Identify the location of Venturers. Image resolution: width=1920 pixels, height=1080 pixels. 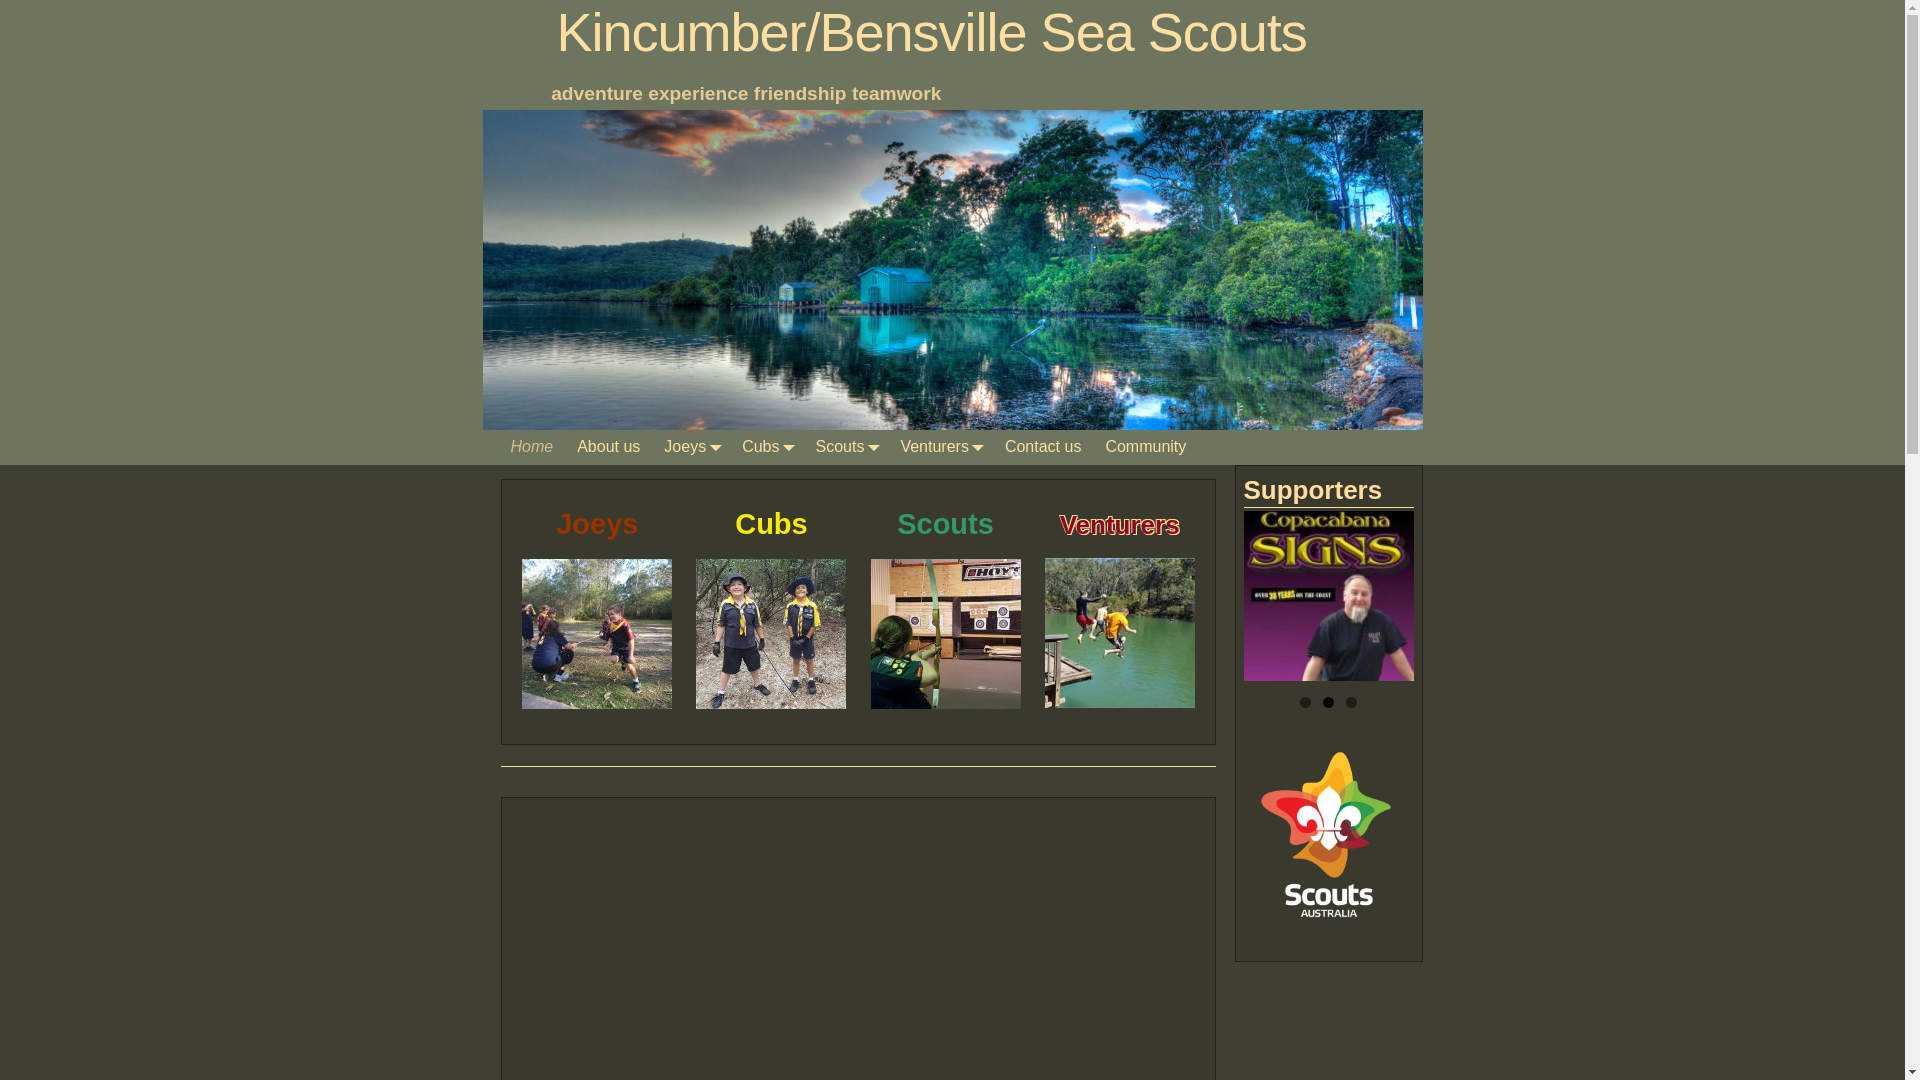
(940, 448).